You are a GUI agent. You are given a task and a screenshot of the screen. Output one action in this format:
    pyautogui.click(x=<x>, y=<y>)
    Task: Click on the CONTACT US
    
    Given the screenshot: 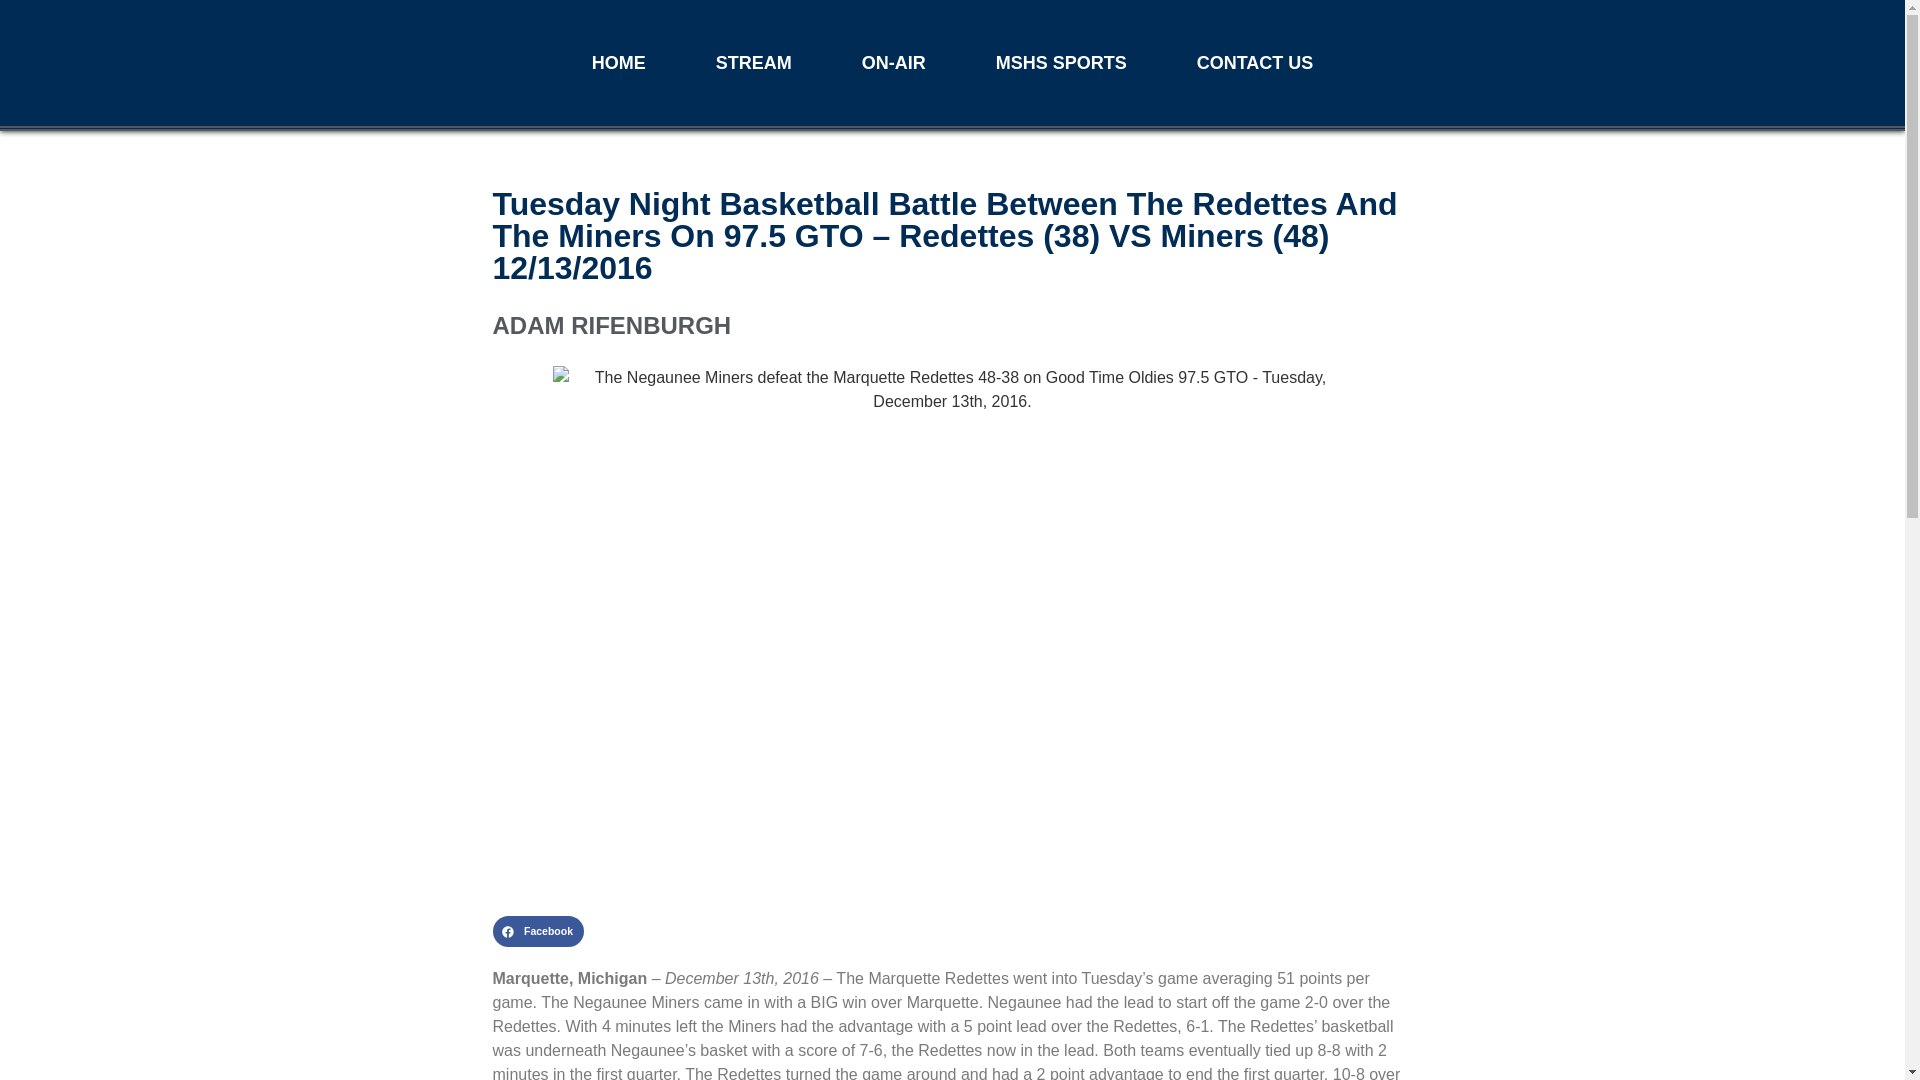 What is the action you would take?
    pyautogui.click(x=1255, y=62)
    